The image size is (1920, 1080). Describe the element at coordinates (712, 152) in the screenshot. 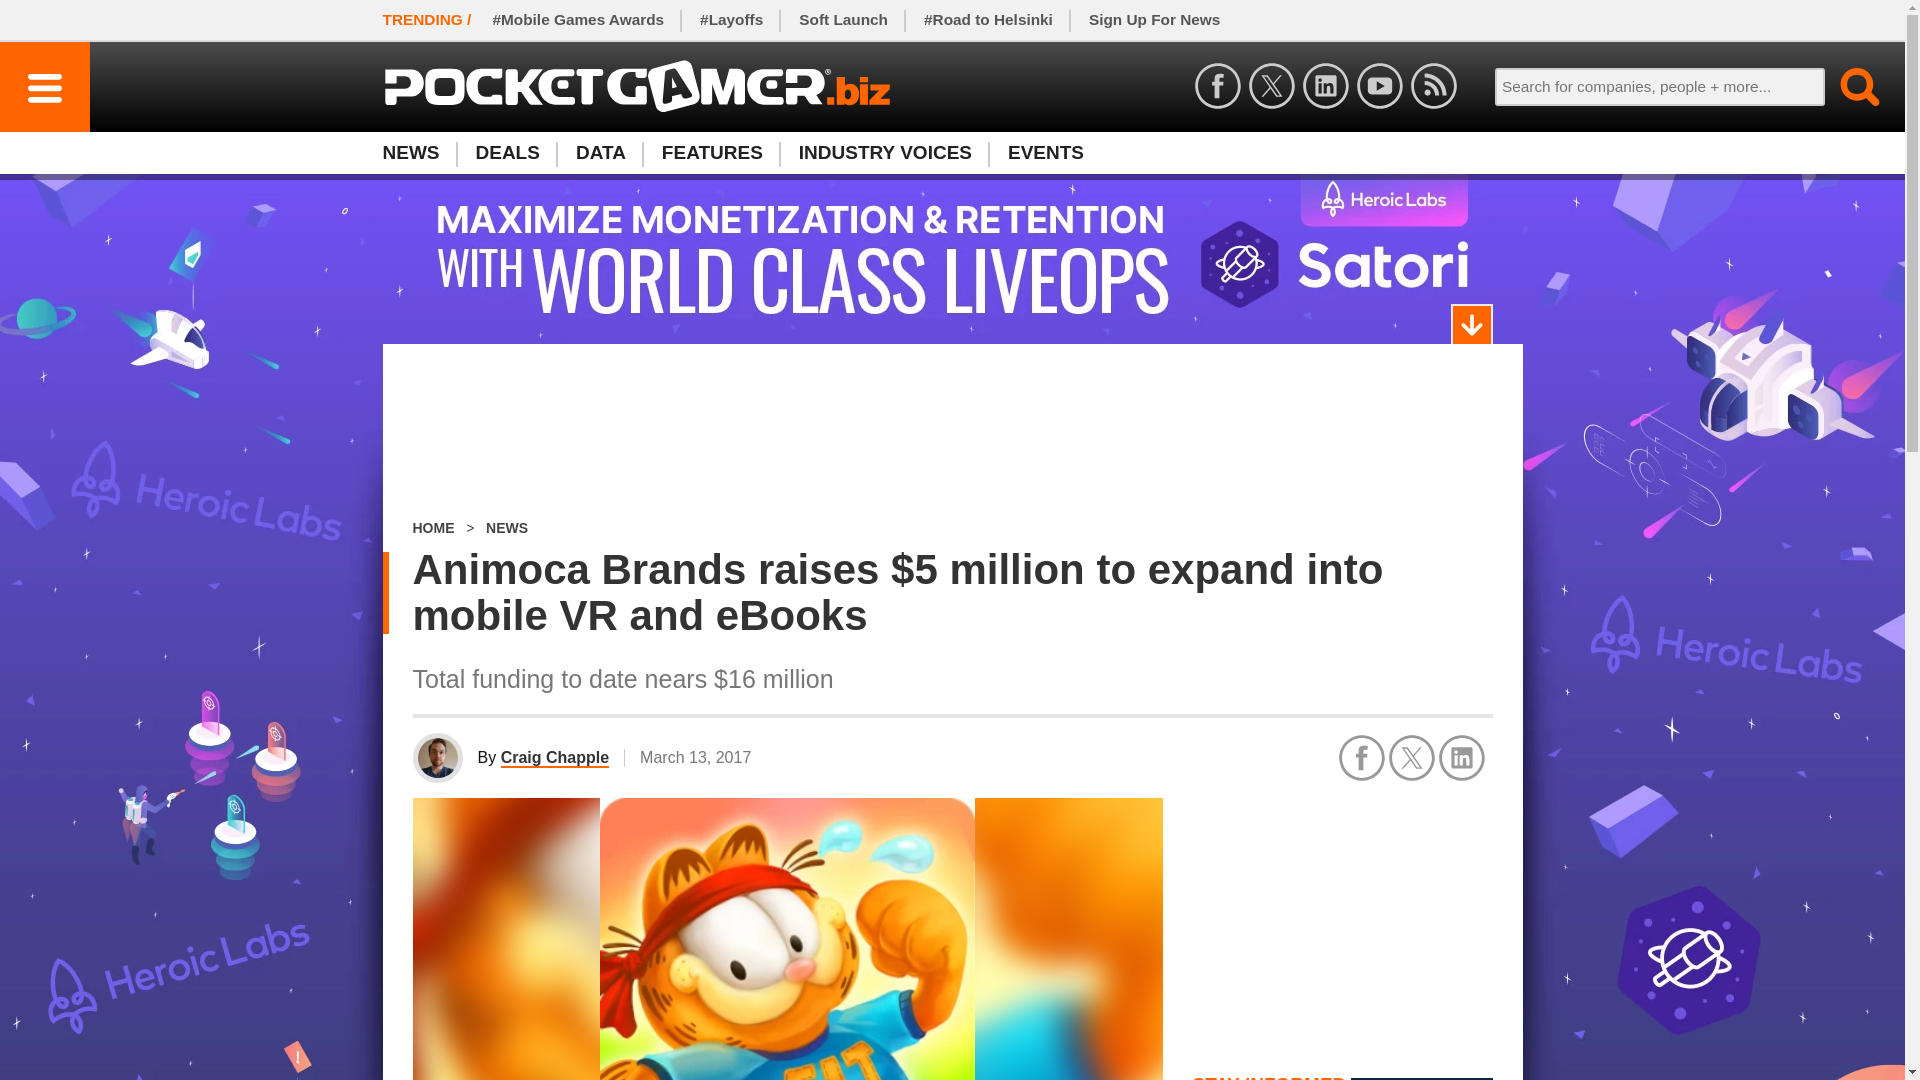

I see `FEATURES` at that location.